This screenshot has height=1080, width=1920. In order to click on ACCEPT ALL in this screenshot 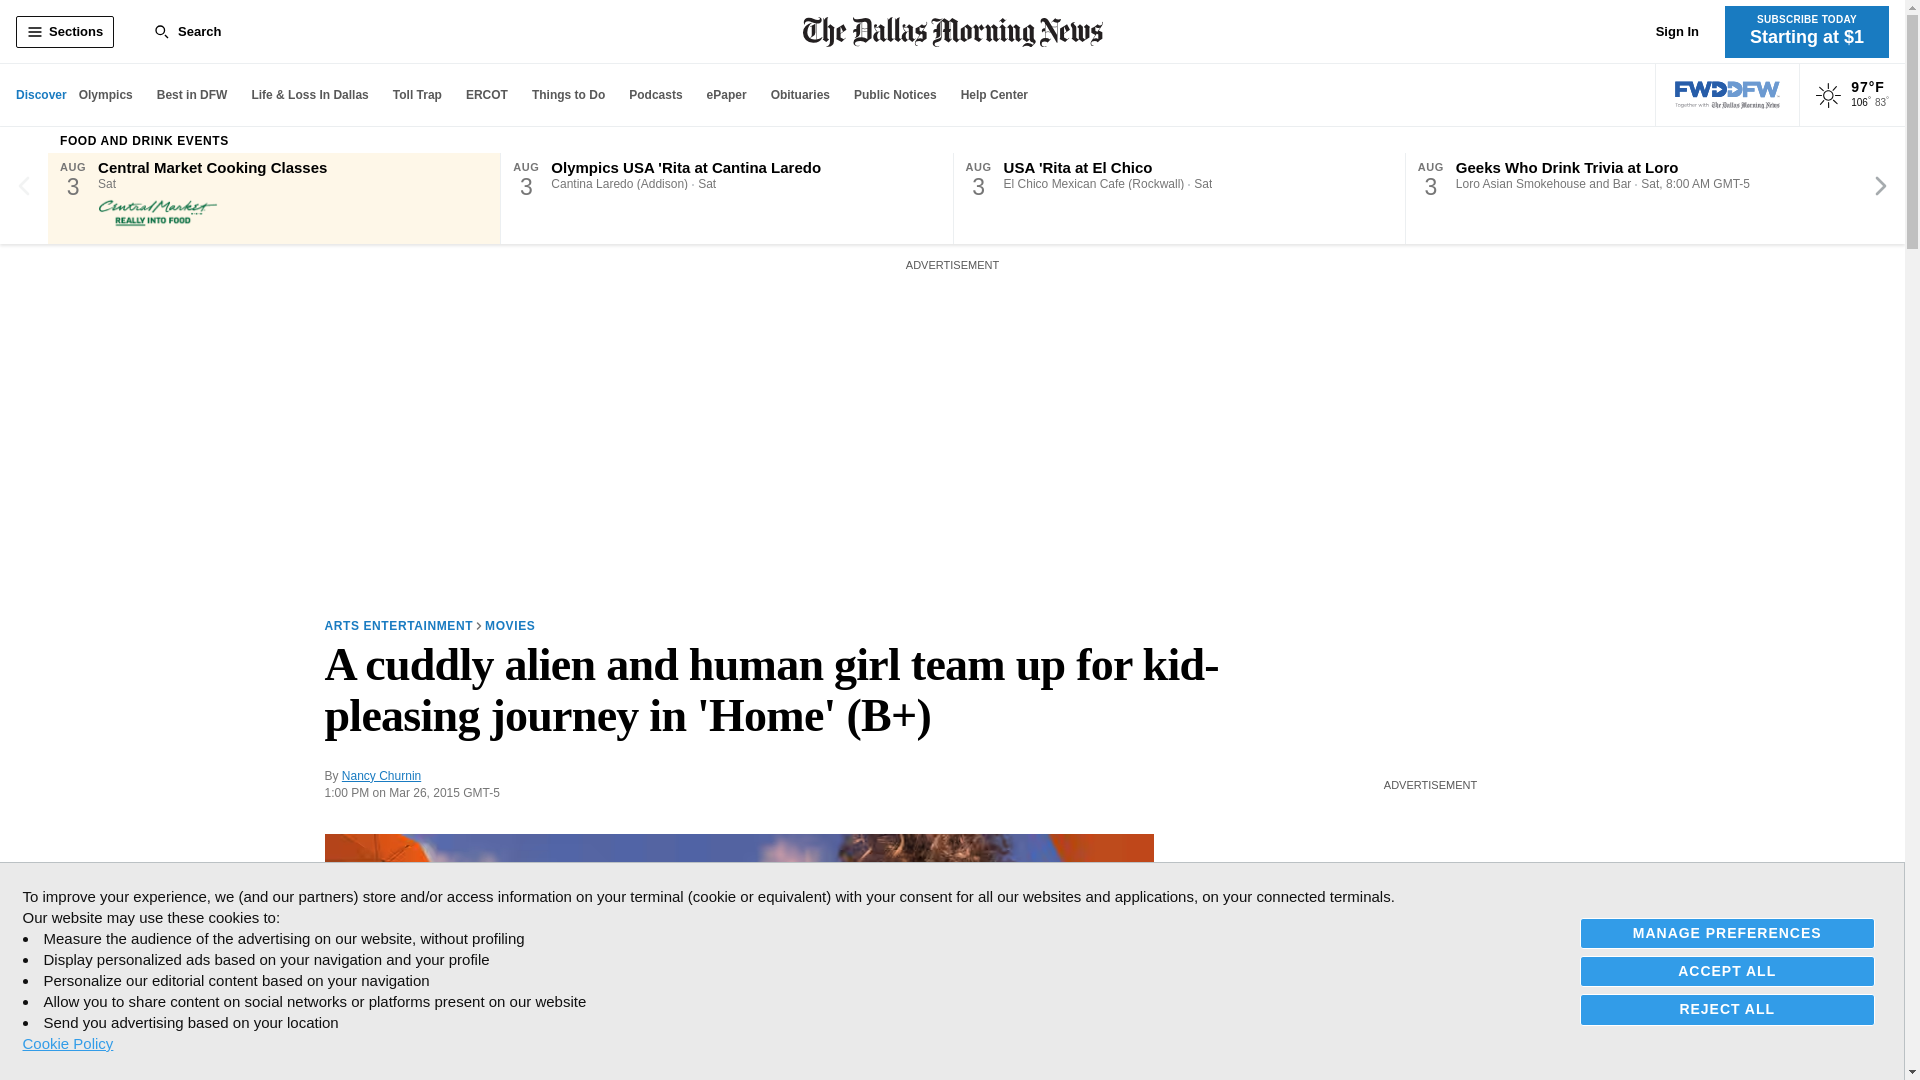, I will do `click(1728, 971)`.